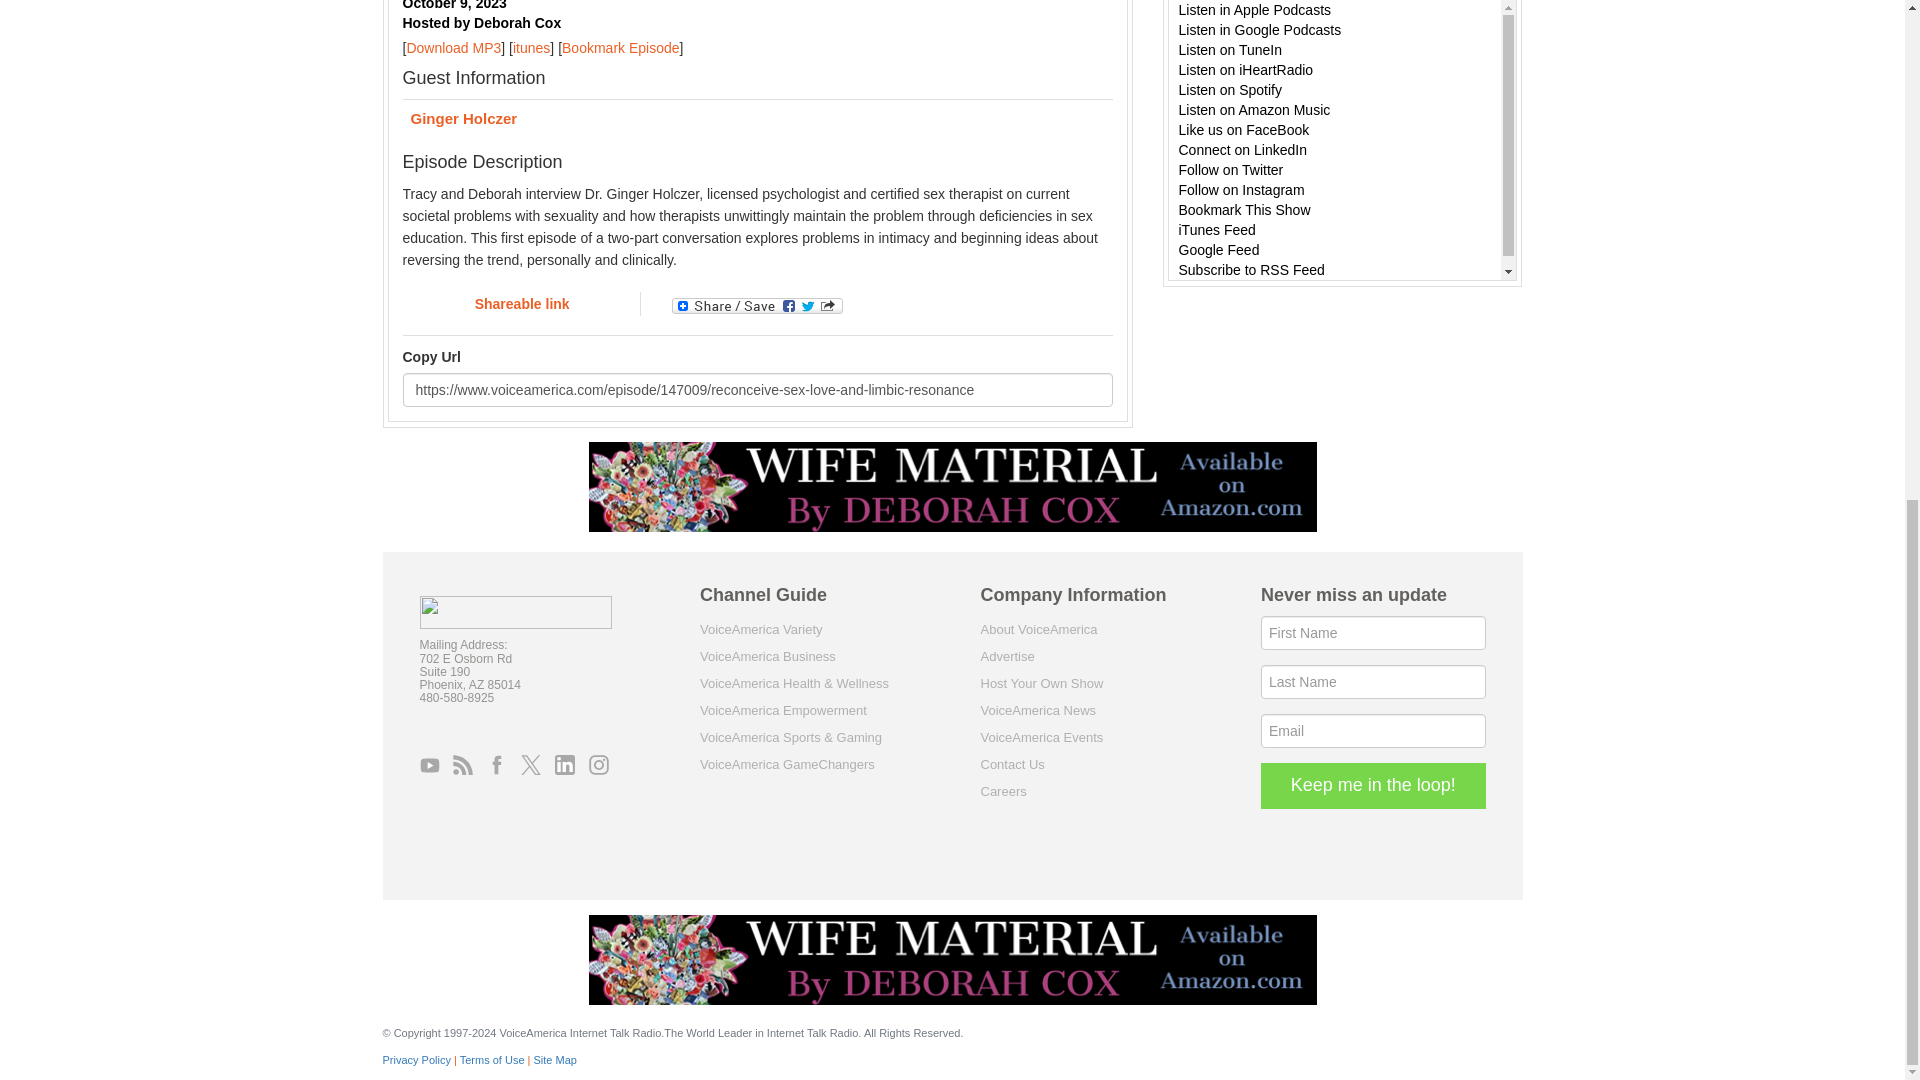 The height and width of the screenshot is (1080, 1920). I want to click on Download MP3, so click(453, 48).